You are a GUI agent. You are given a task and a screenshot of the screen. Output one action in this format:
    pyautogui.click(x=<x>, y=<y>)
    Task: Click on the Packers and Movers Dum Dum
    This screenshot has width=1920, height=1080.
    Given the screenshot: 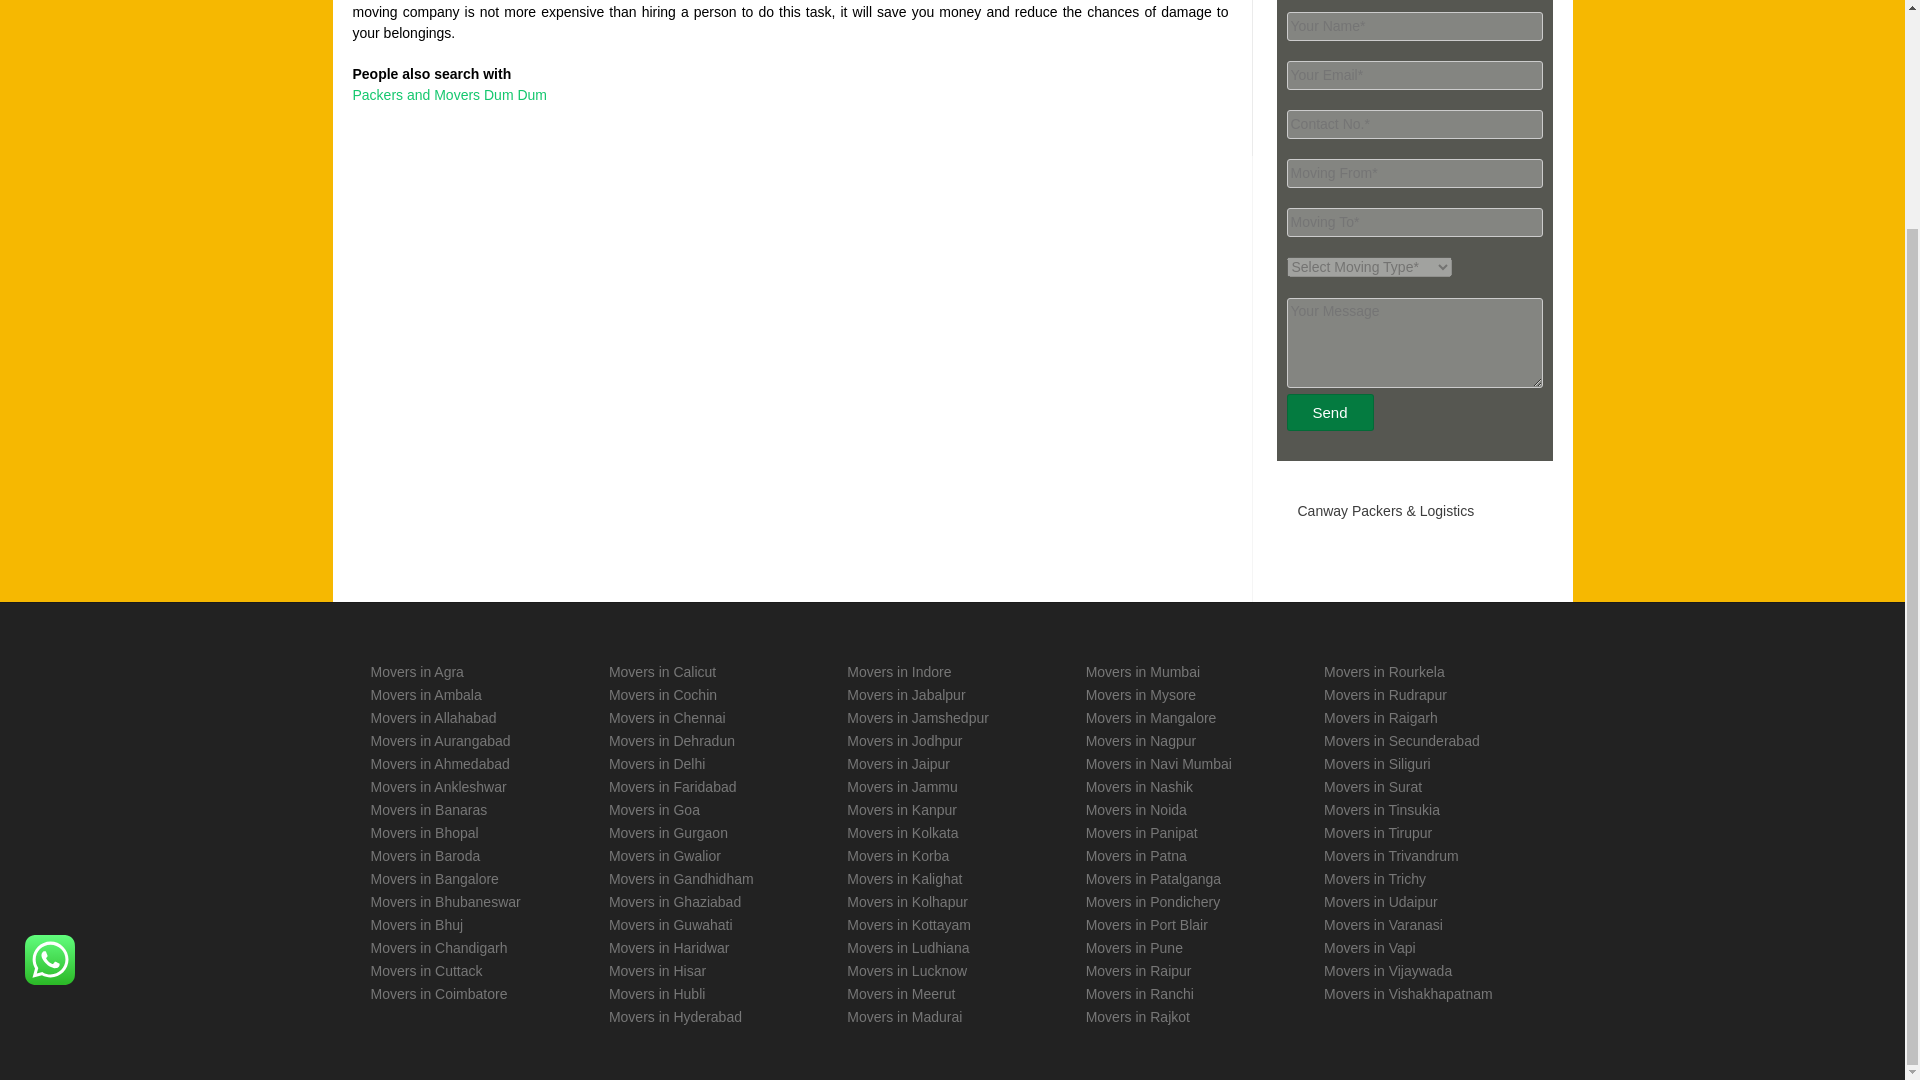 What is the action you would take?
    pyautogui.click(x=449, y=94)
    